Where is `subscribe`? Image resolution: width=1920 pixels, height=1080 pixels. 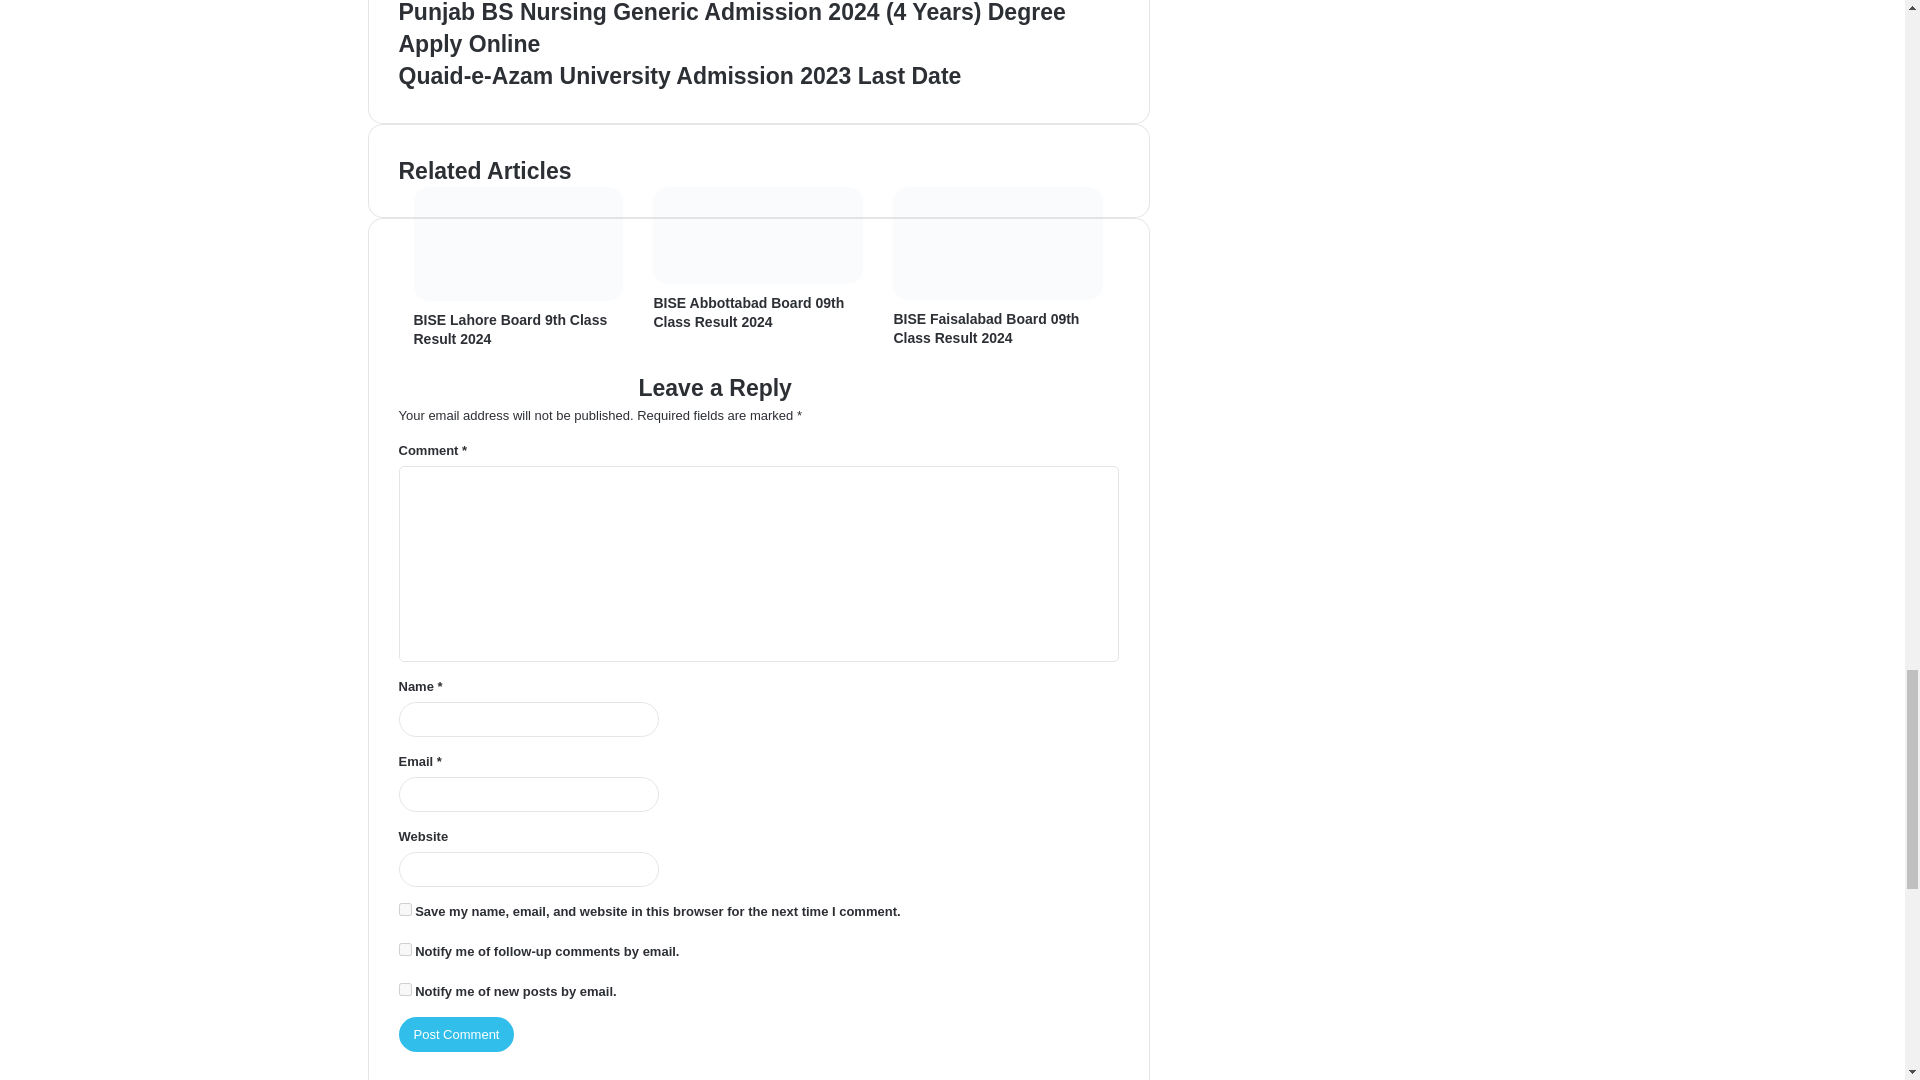
subscribe is located at coordinates (404, 988).